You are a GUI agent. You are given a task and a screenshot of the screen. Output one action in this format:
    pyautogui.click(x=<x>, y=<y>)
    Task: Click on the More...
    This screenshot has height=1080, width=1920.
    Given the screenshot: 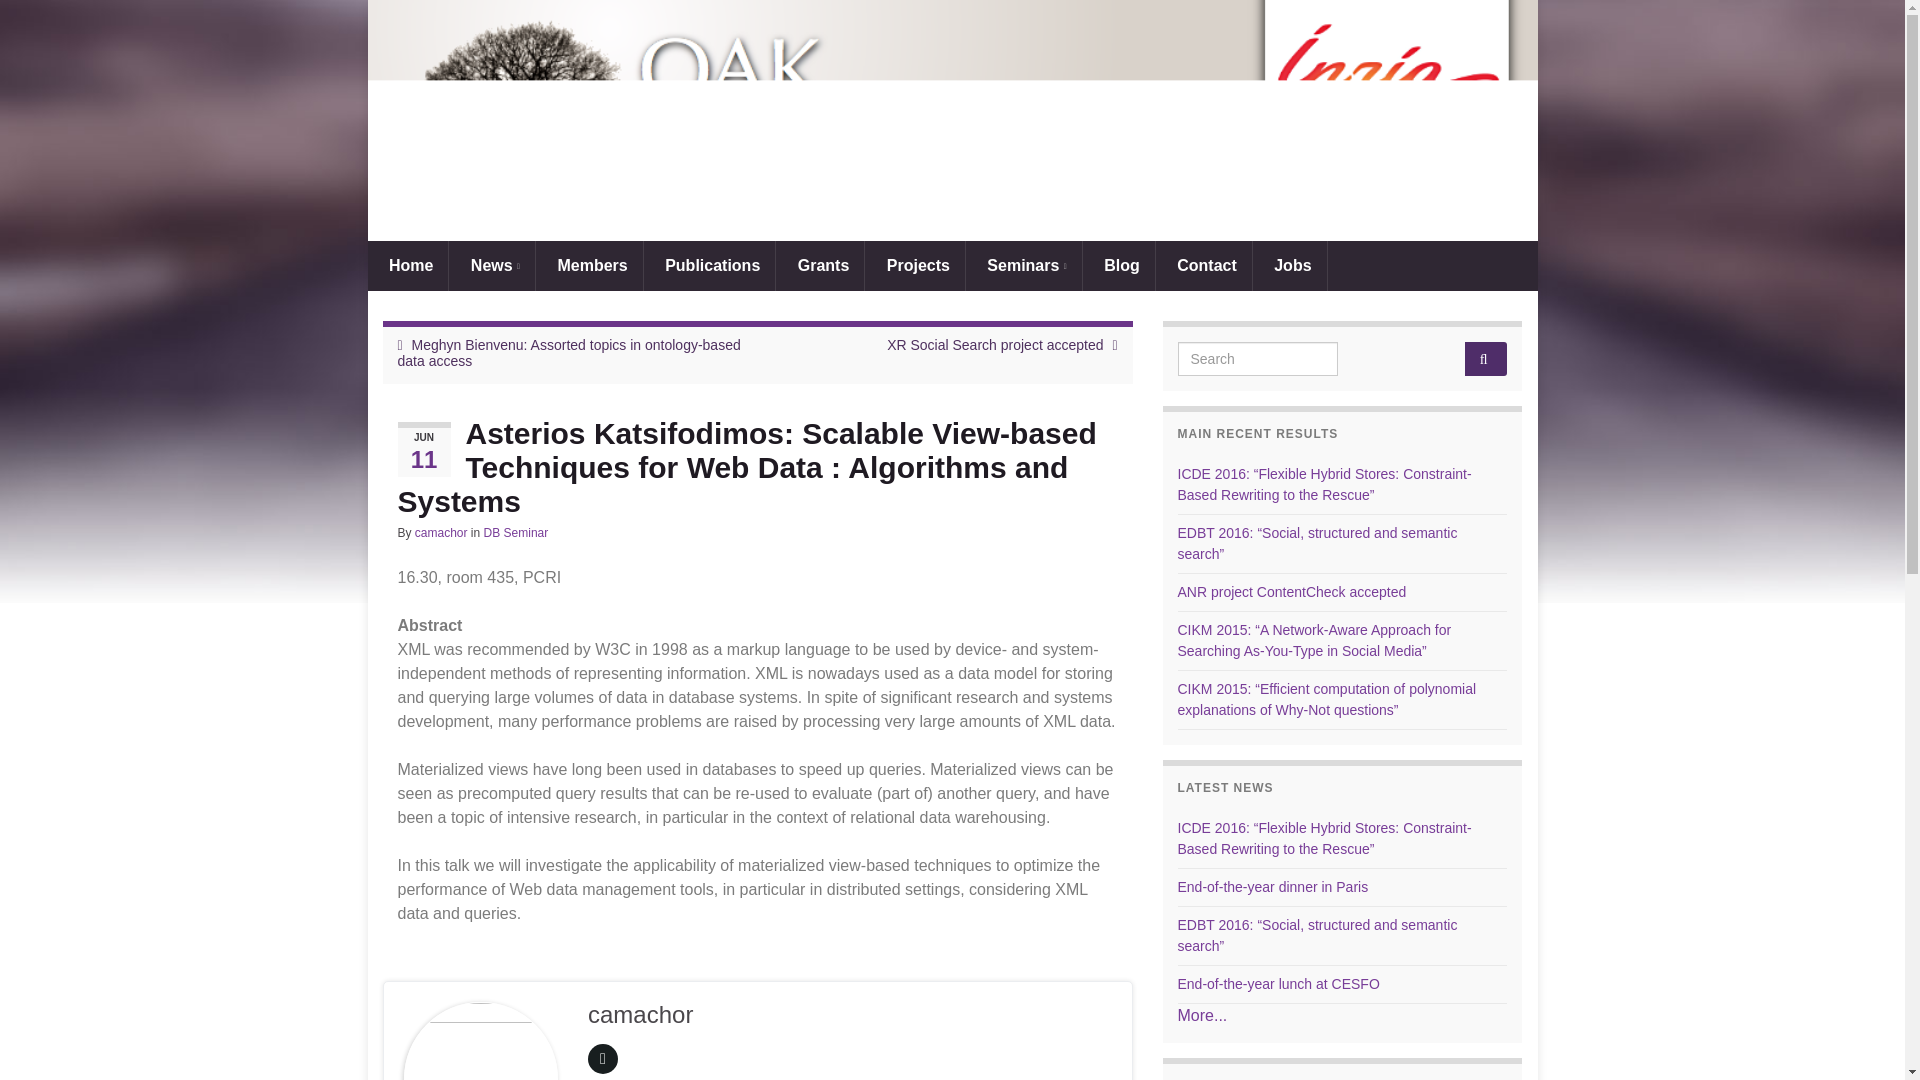 What is the action you would take?
    pyautogui.click(x=1203, y=1014)
    